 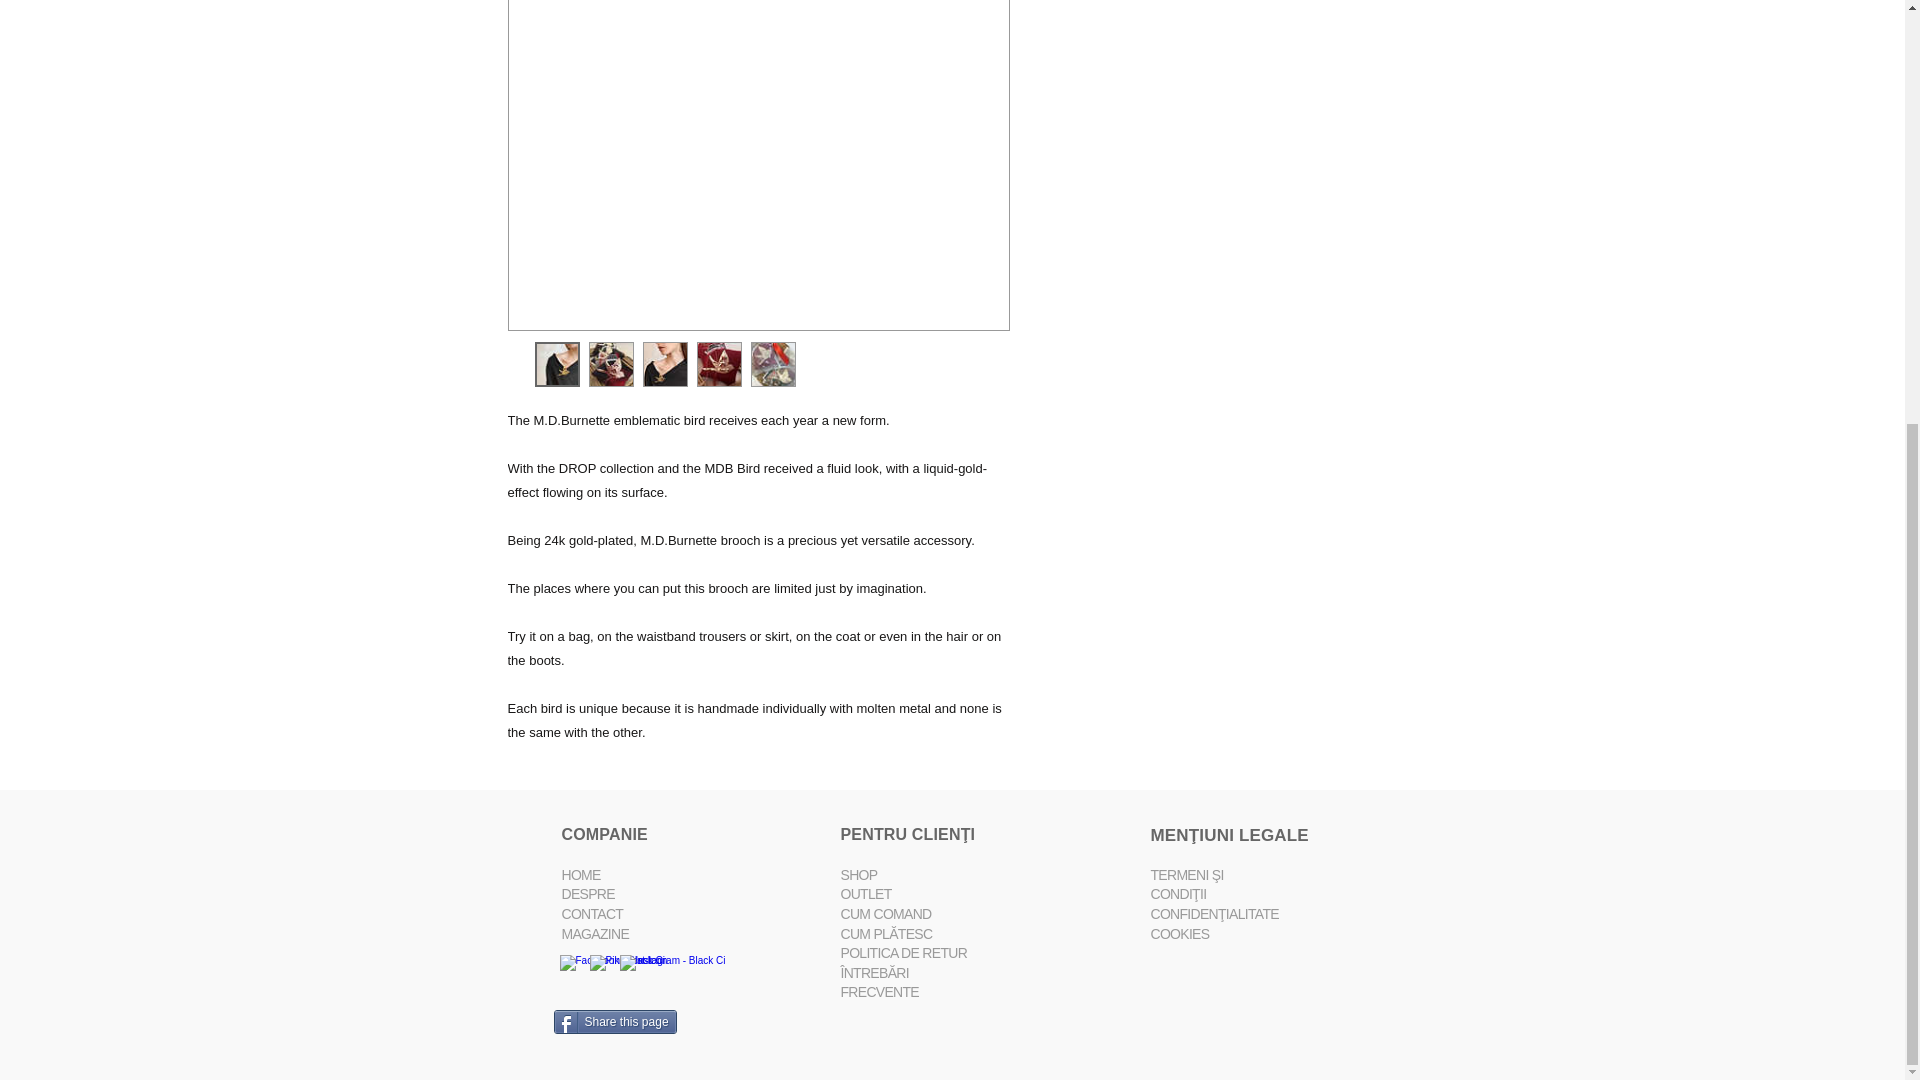 I want to click on Share this page, so click(x=616, y=1021).